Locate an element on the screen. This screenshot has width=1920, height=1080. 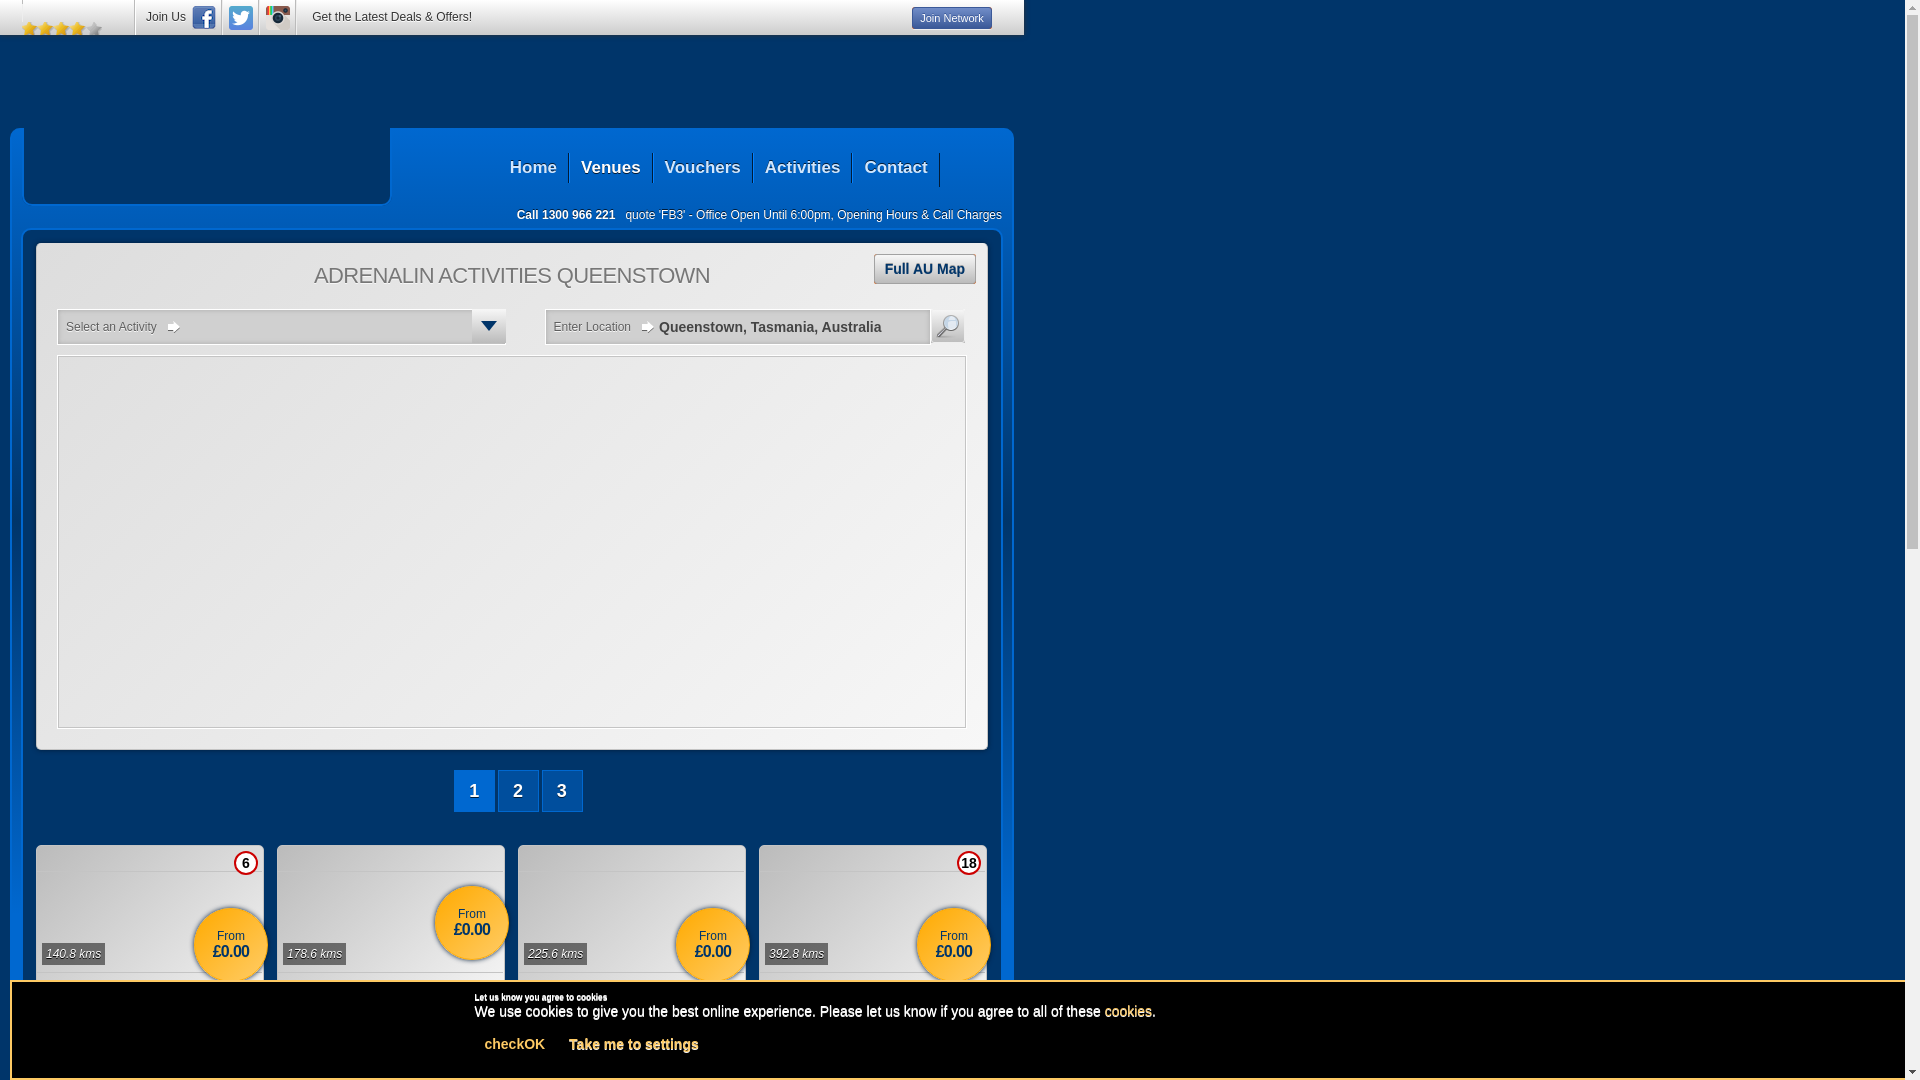
Home is located at coordinates (534, 168).